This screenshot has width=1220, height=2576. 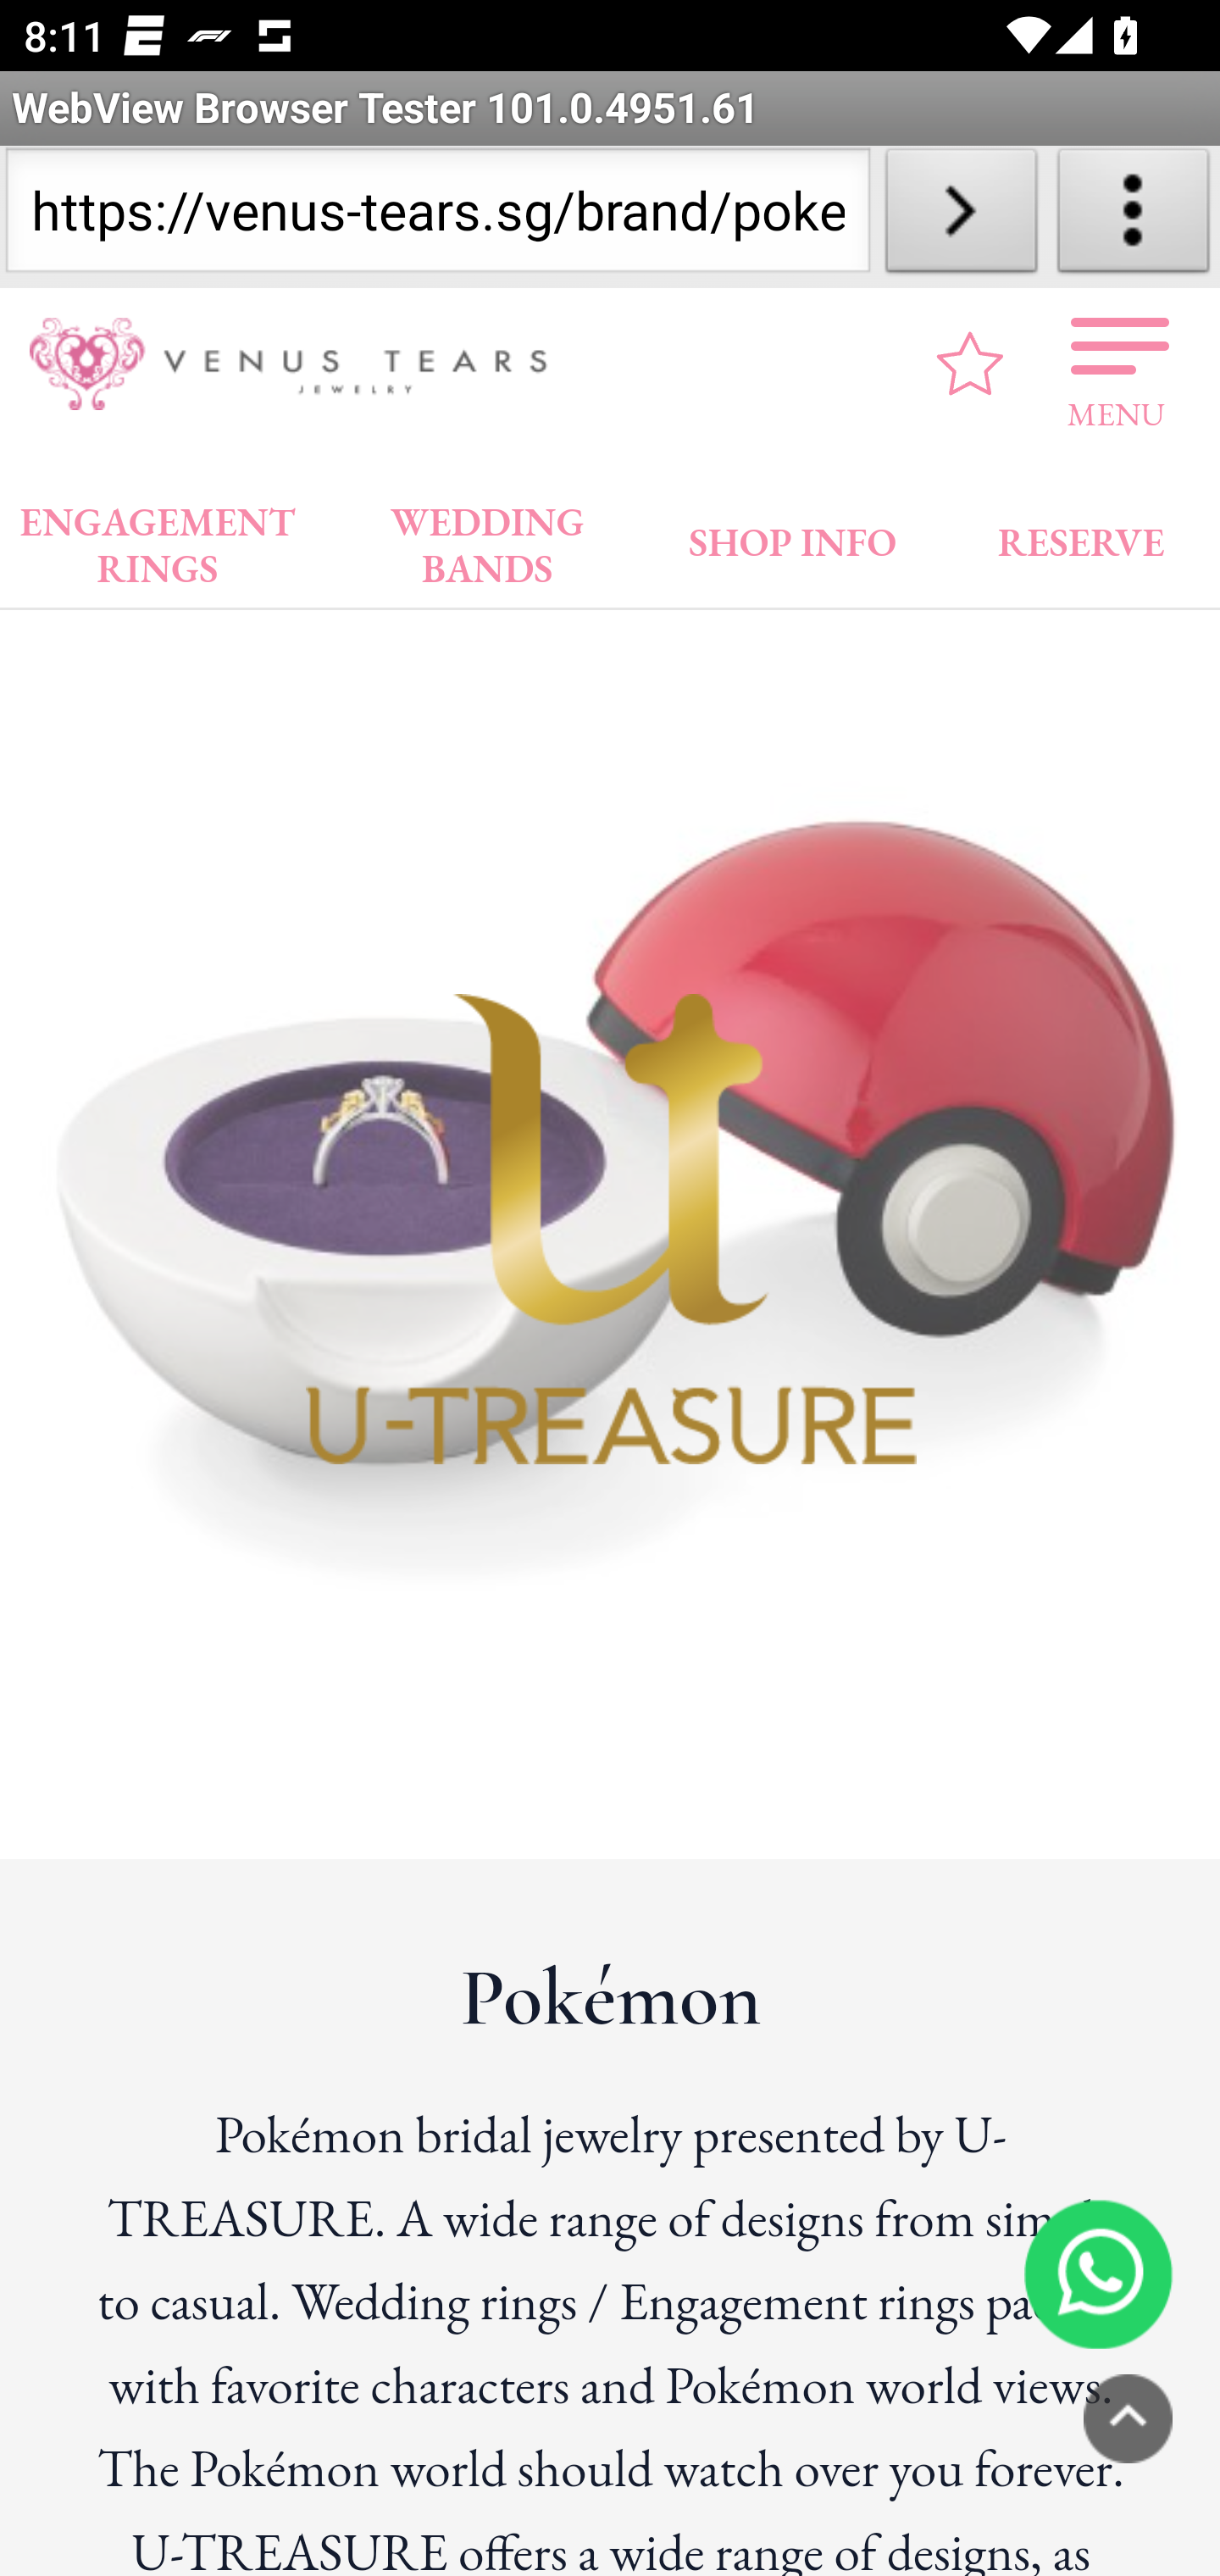 I want to click on SHOP INFO, so click(x=793, y=536).